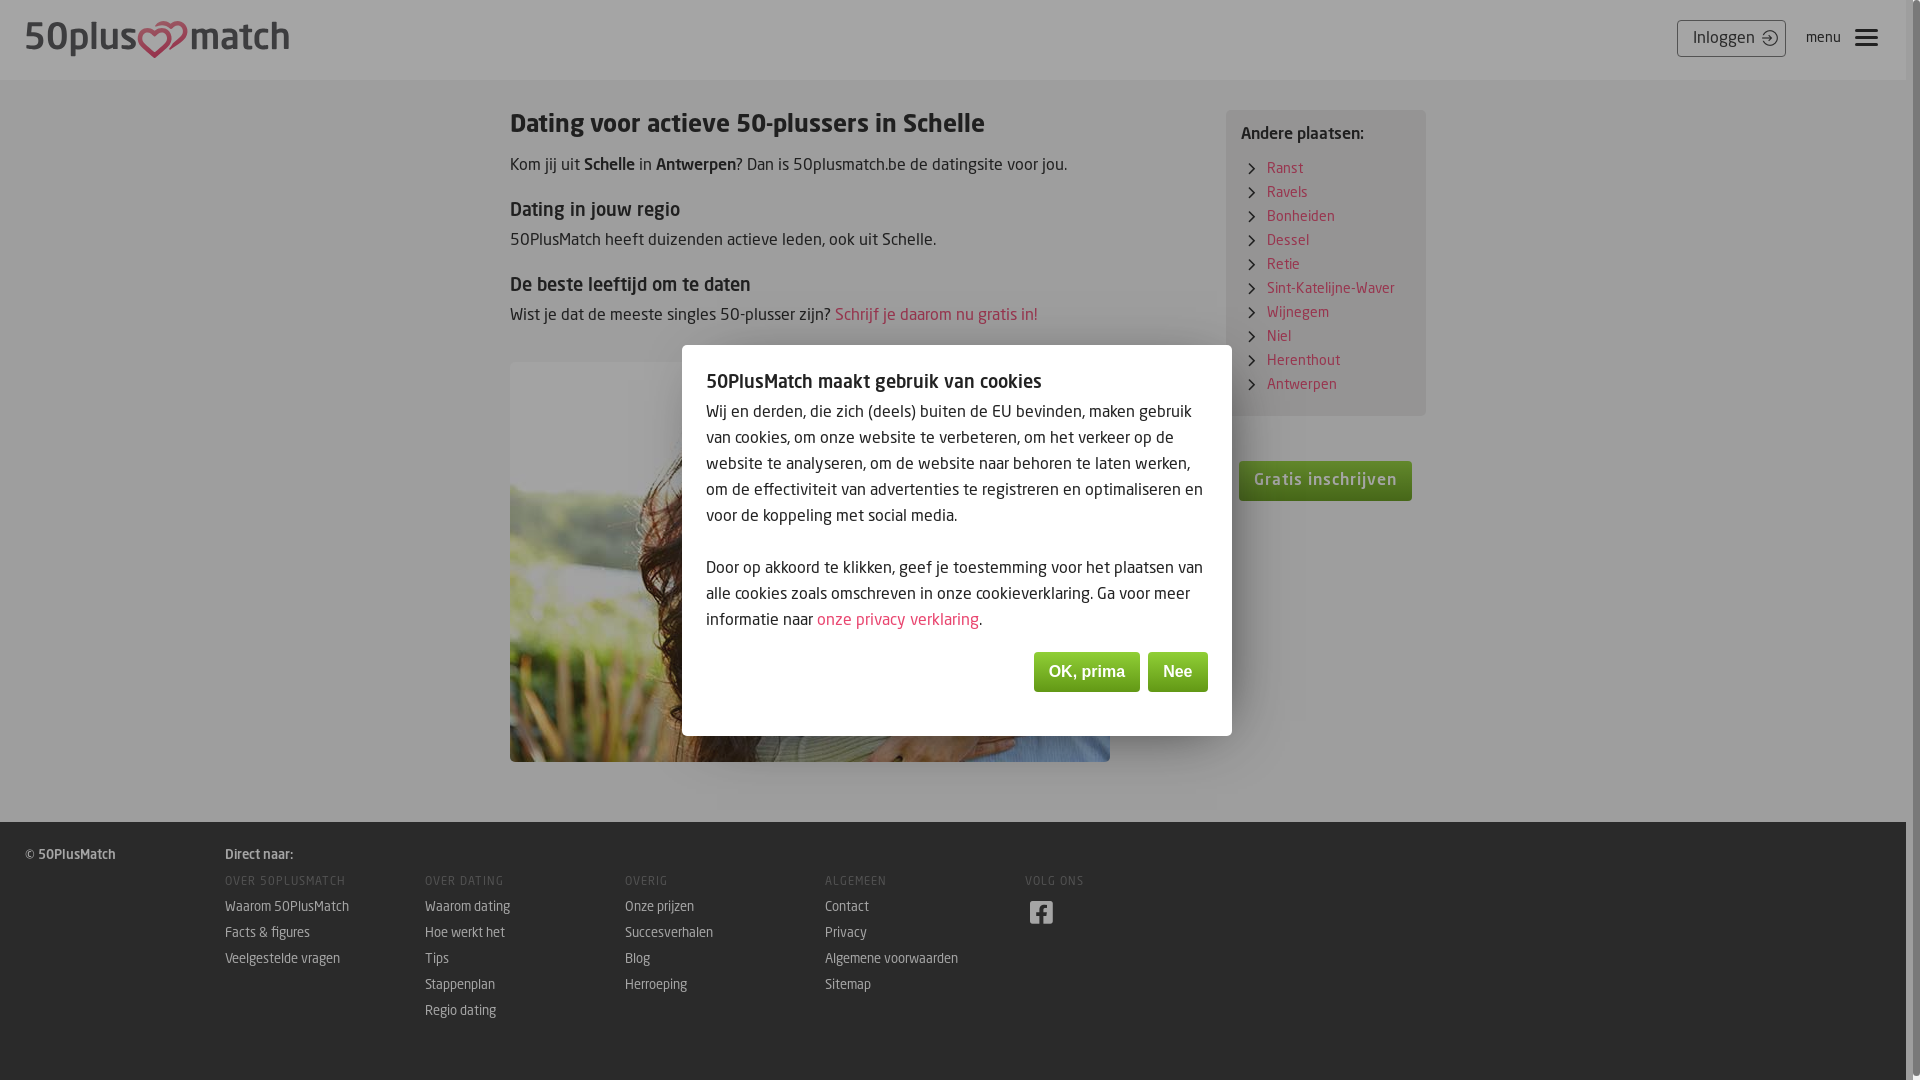  Describe the element at coordinates (525, 906) in the screenshot. I see `Waarom dating` at that location.